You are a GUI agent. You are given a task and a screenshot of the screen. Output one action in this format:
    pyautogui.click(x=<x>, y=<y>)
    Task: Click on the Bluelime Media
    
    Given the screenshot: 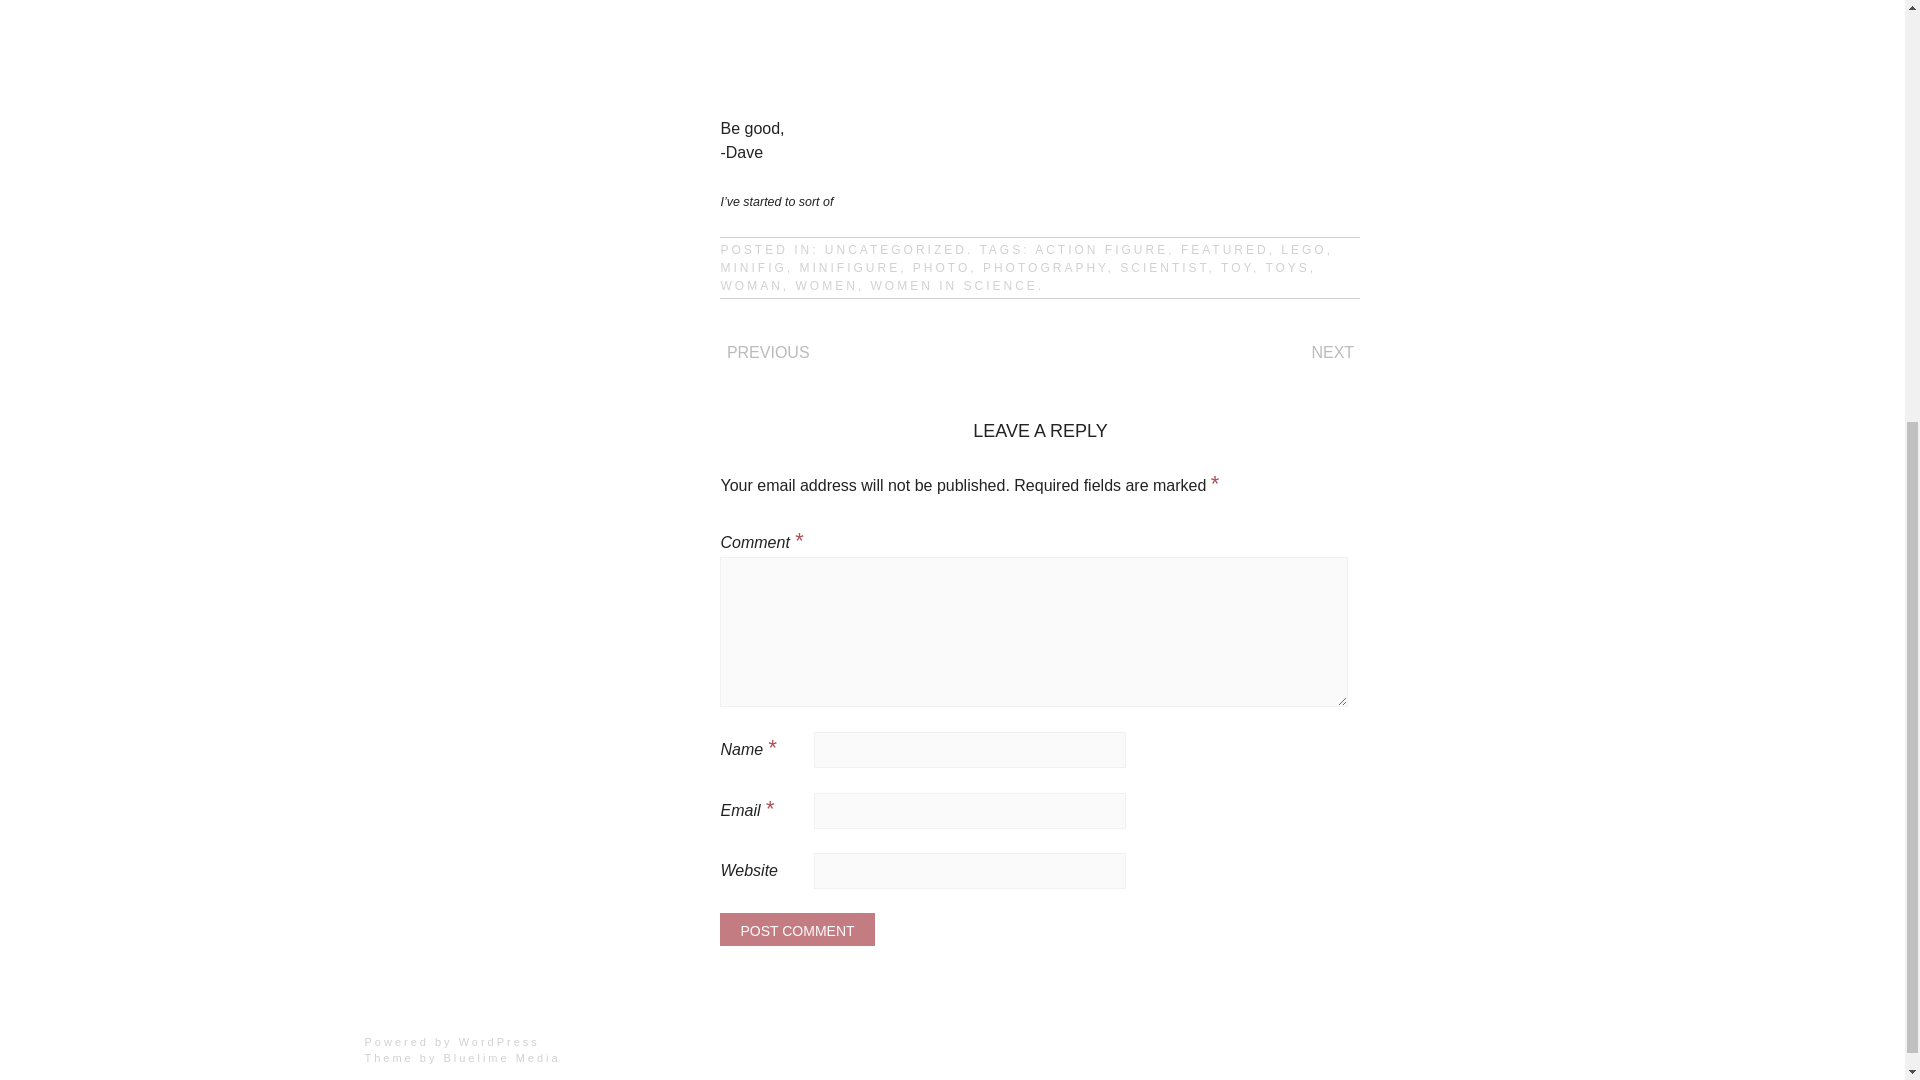 What is the action you would take?
    pyautogui.click(x=502, y=1057)
    